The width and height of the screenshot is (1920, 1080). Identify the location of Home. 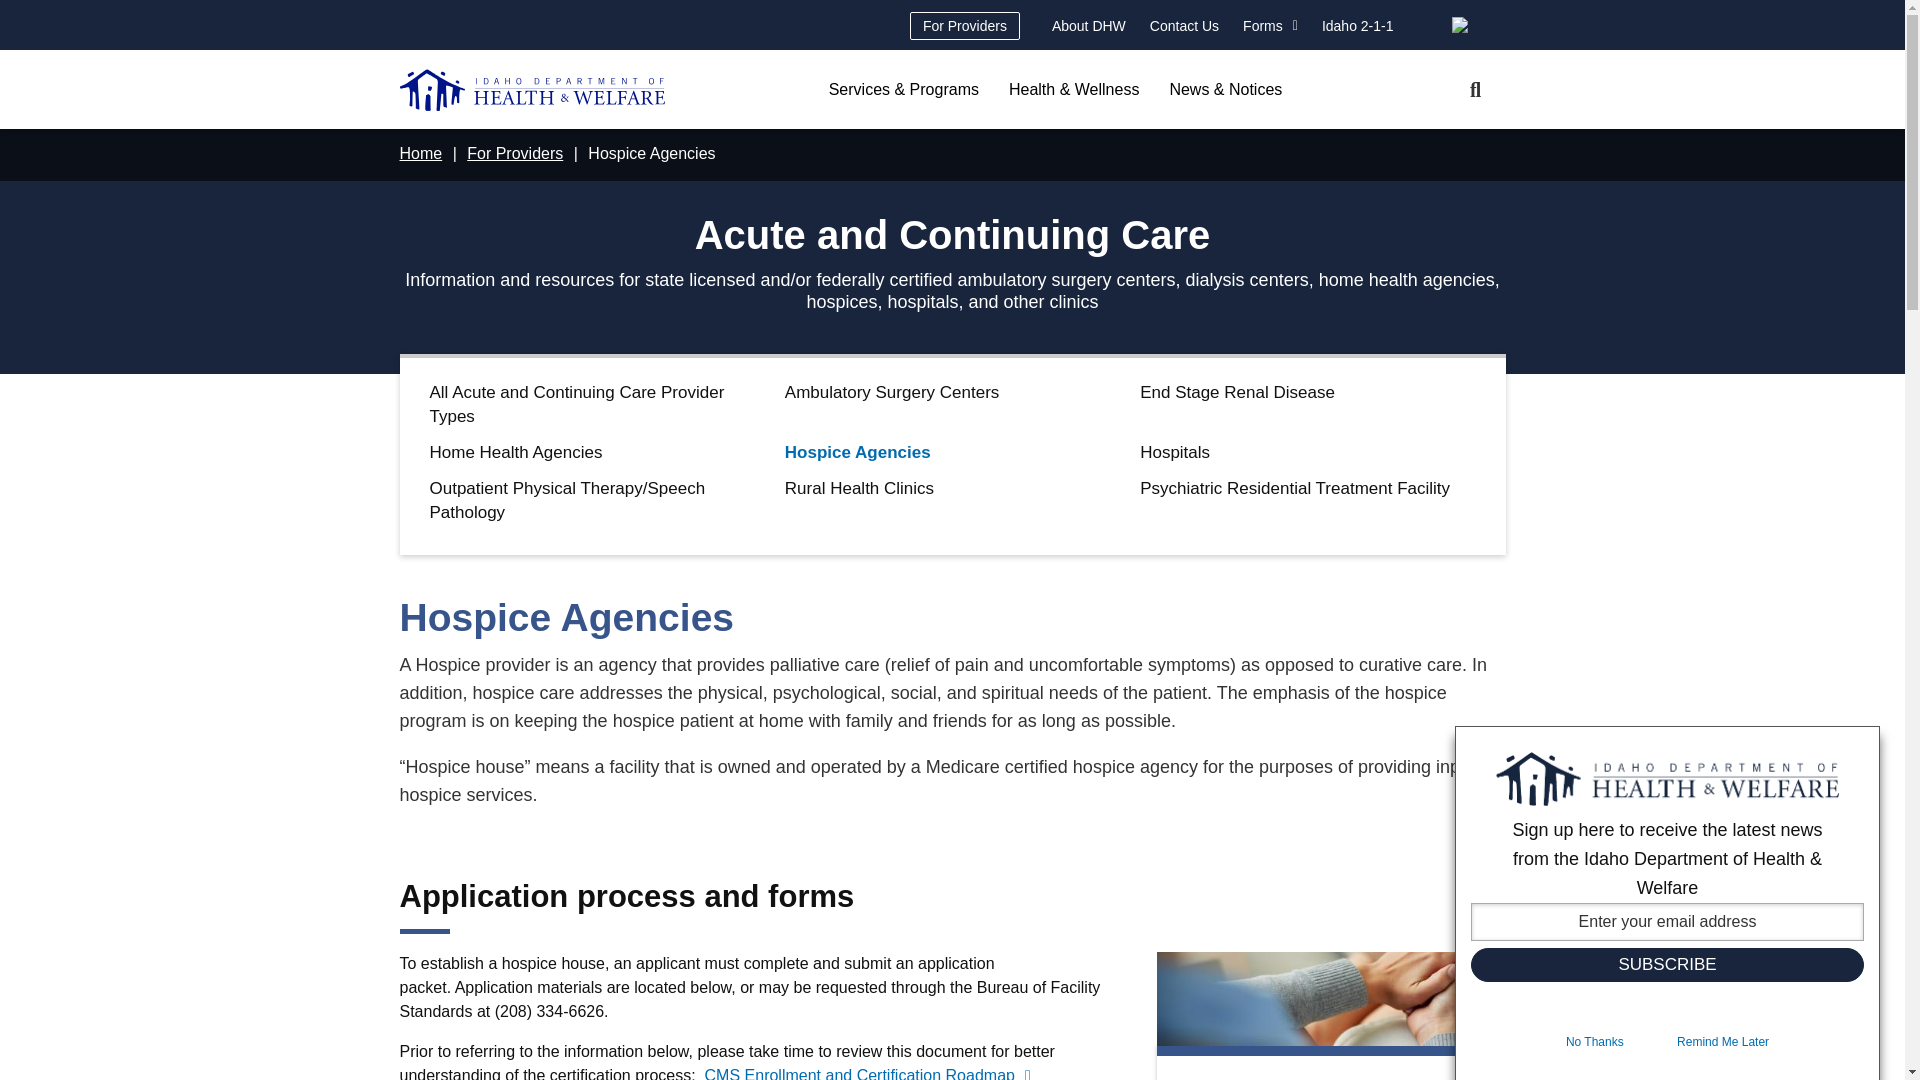
(532, 90).